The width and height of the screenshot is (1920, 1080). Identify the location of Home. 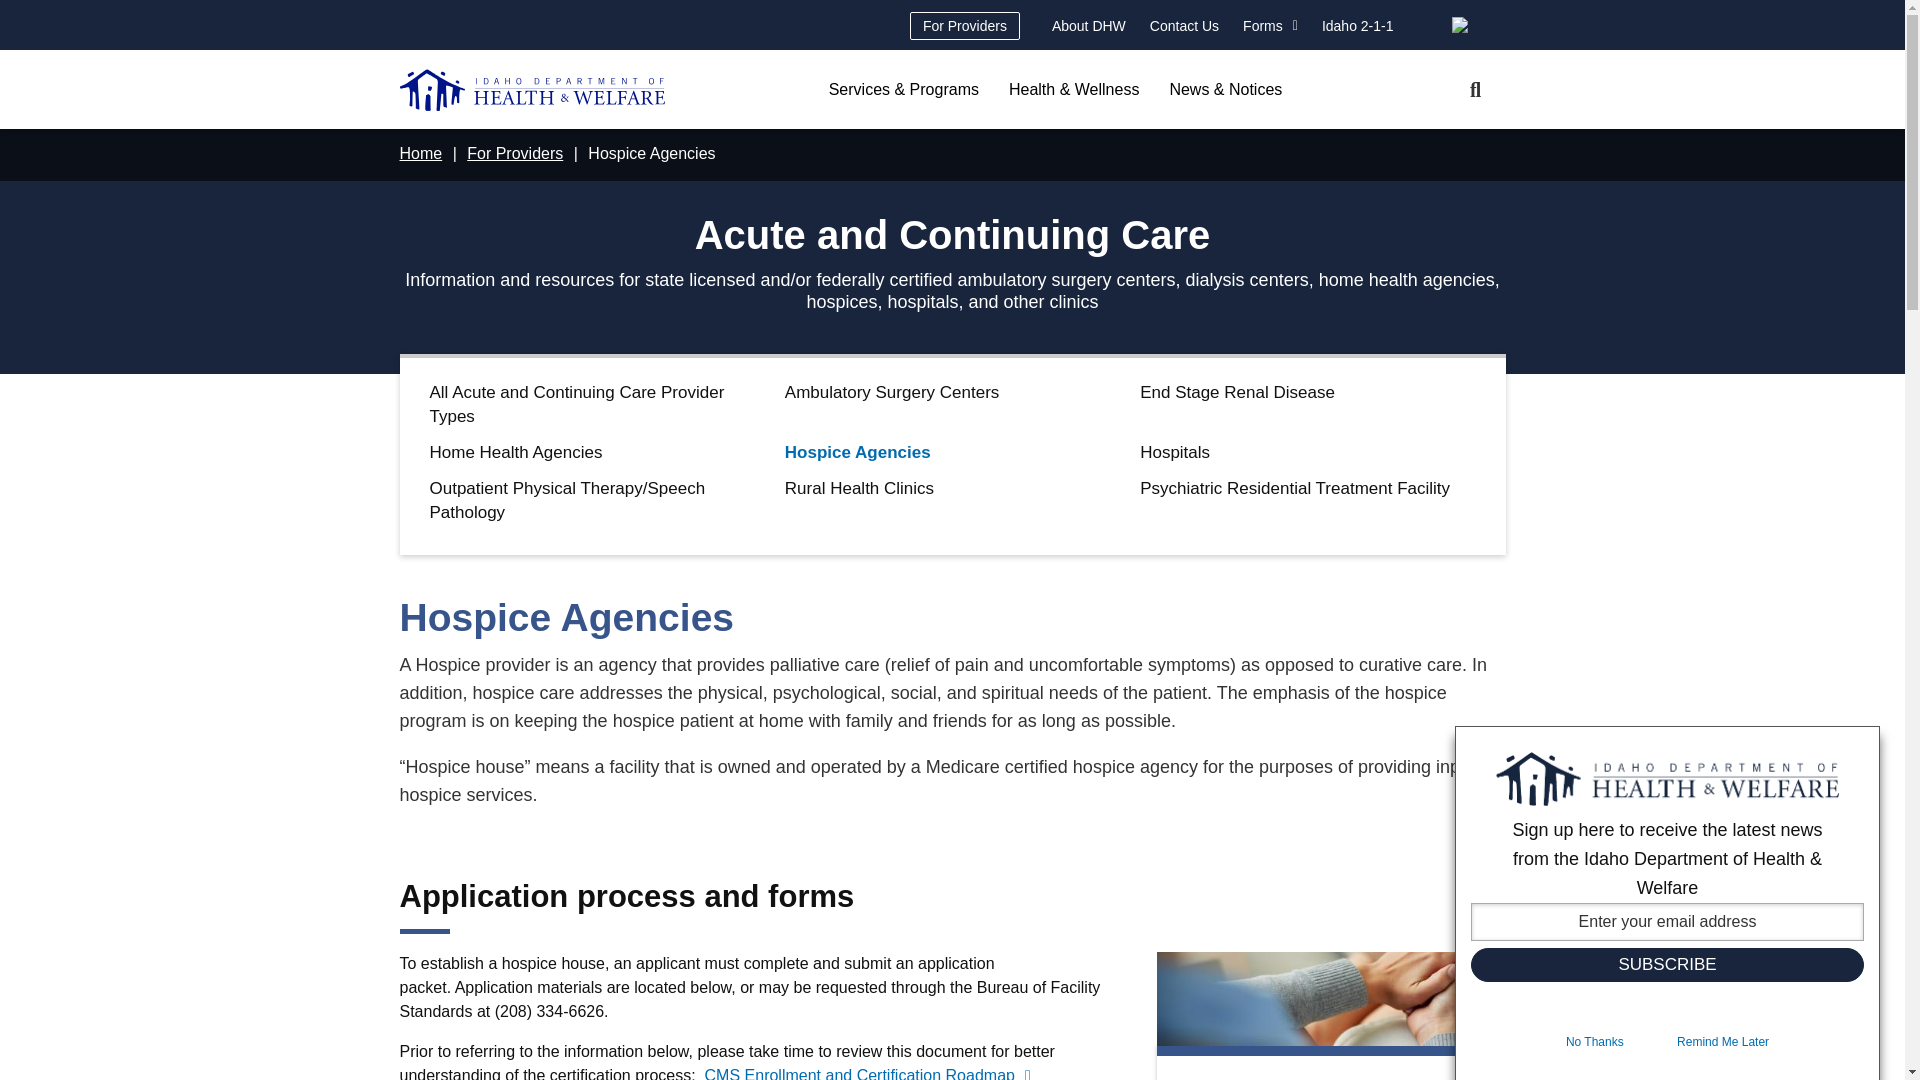
(532, 90).